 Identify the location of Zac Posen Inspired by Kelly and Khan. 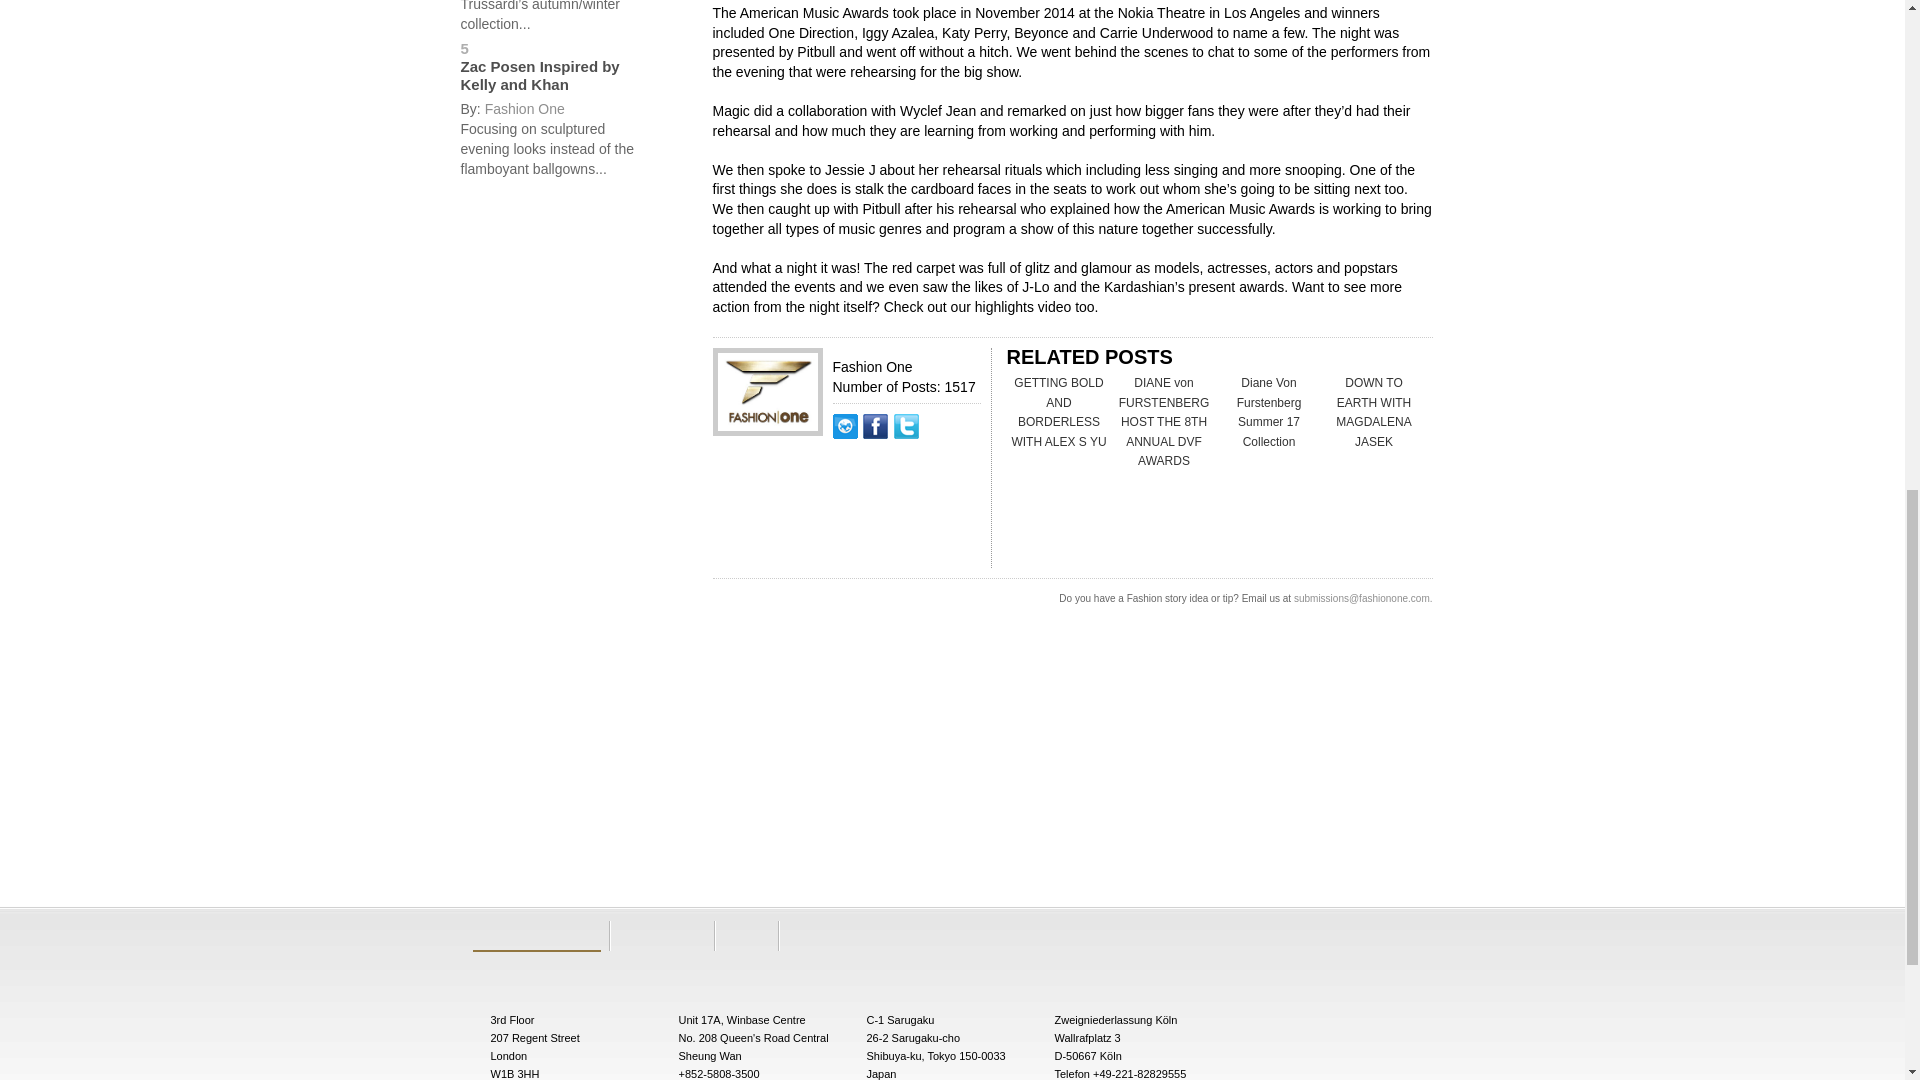
(539, 75).